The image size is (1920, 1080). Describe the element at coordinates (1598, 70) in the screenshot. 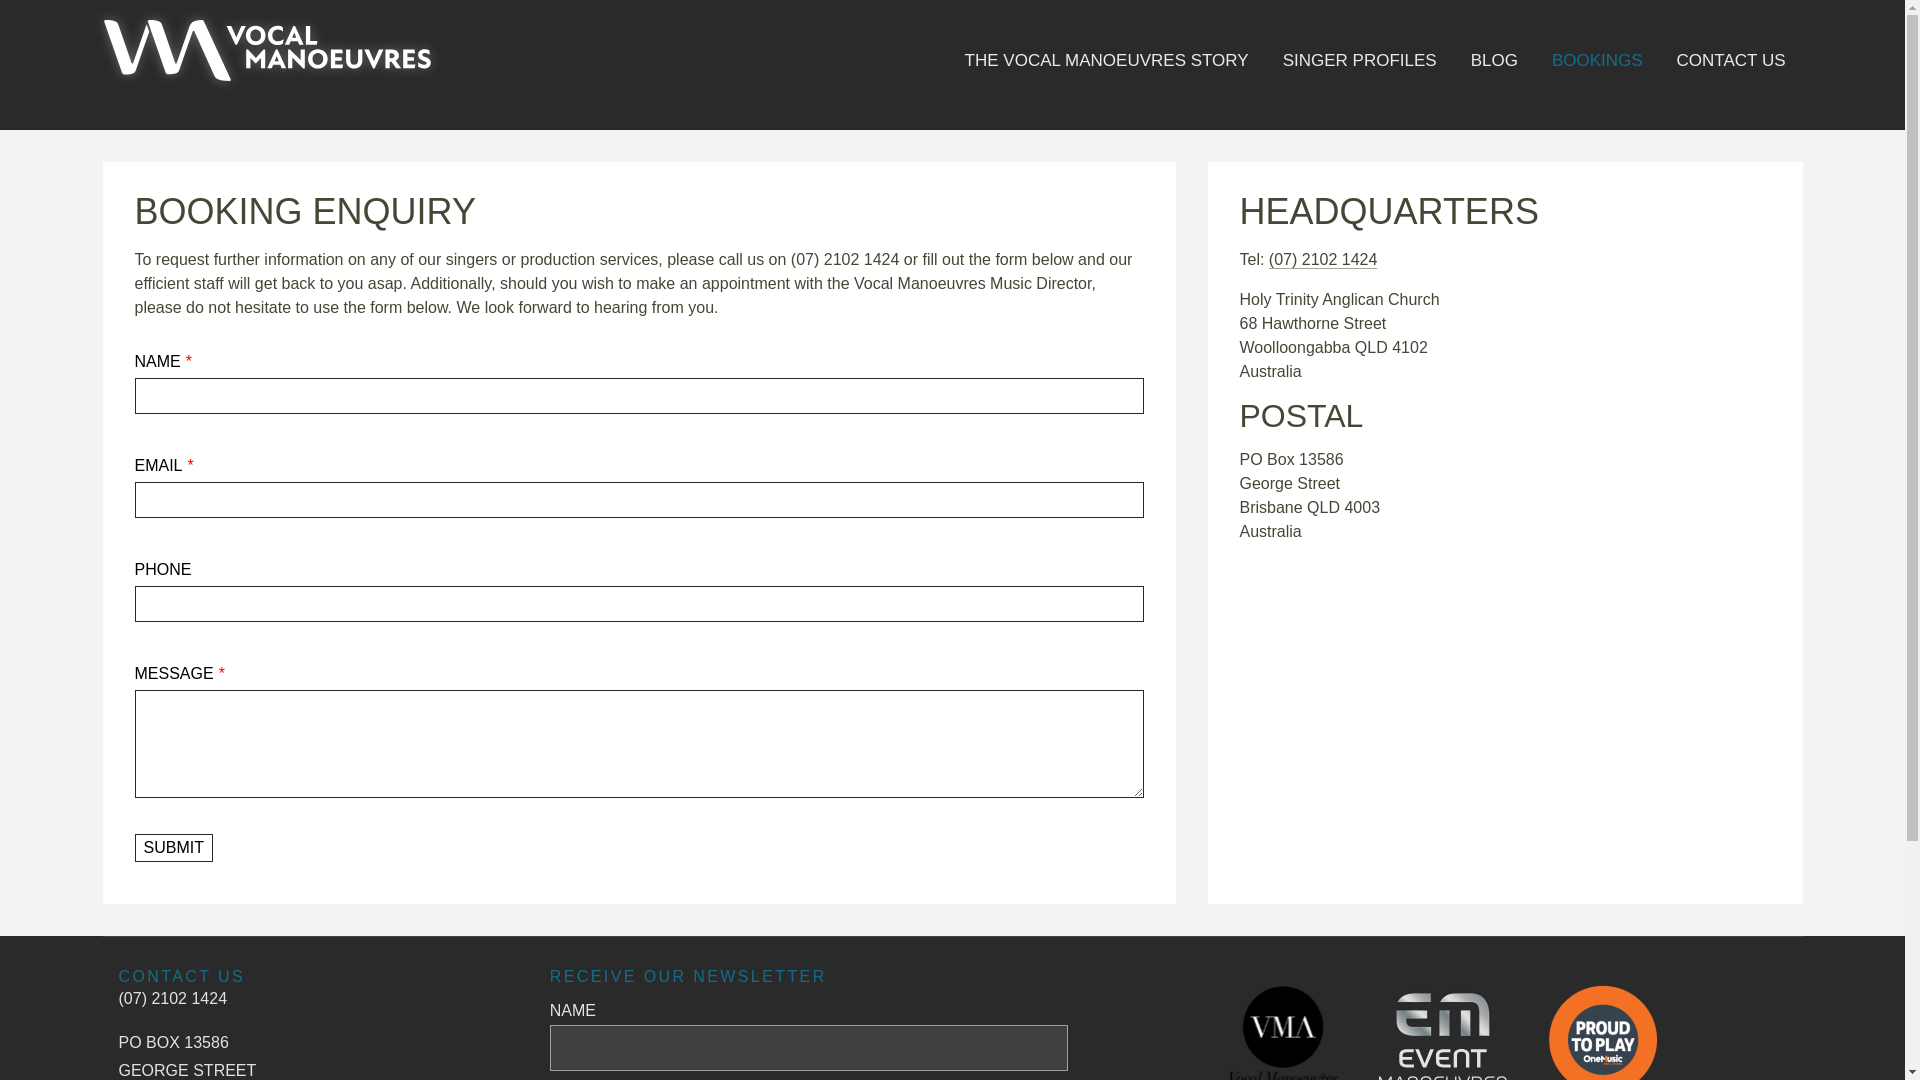

I see `BOOKINGS` at that location.